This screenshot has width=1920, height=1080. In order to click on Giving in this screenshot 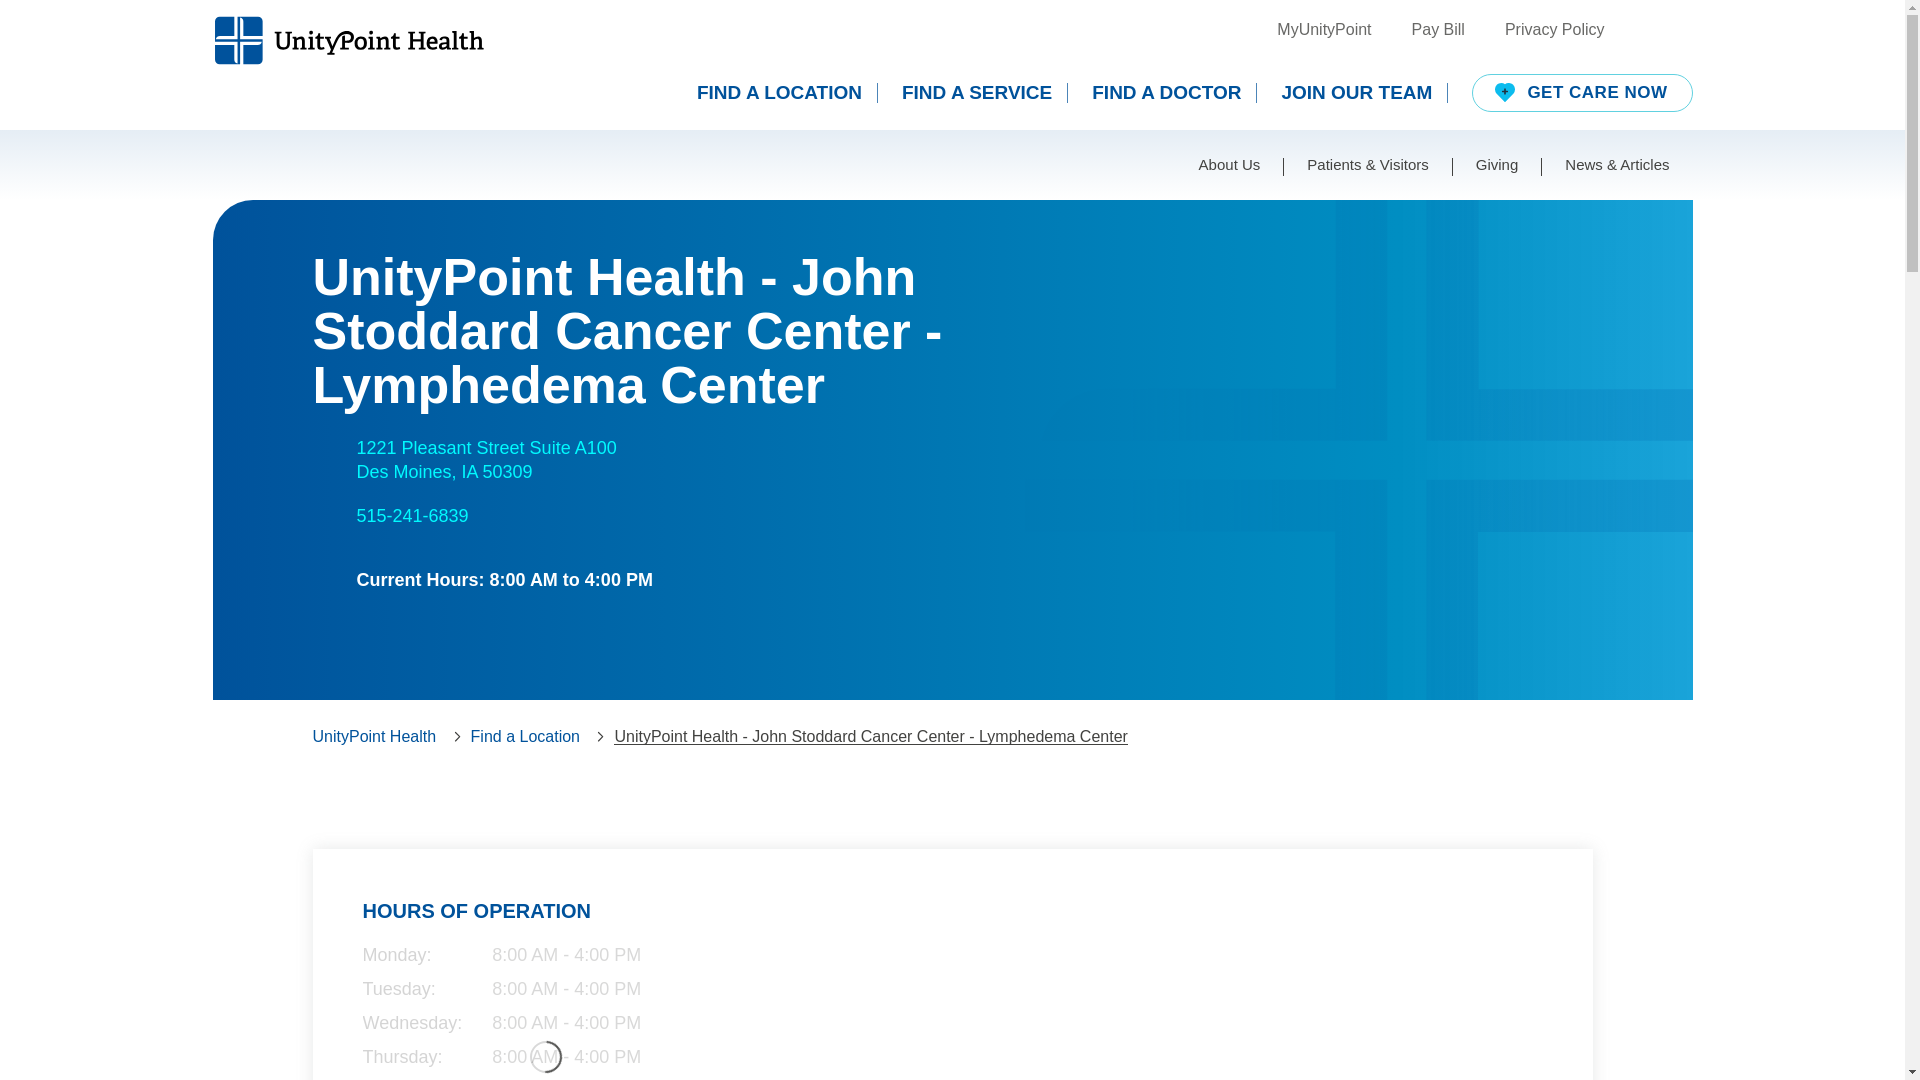, I will do `click(1555, 30)`.